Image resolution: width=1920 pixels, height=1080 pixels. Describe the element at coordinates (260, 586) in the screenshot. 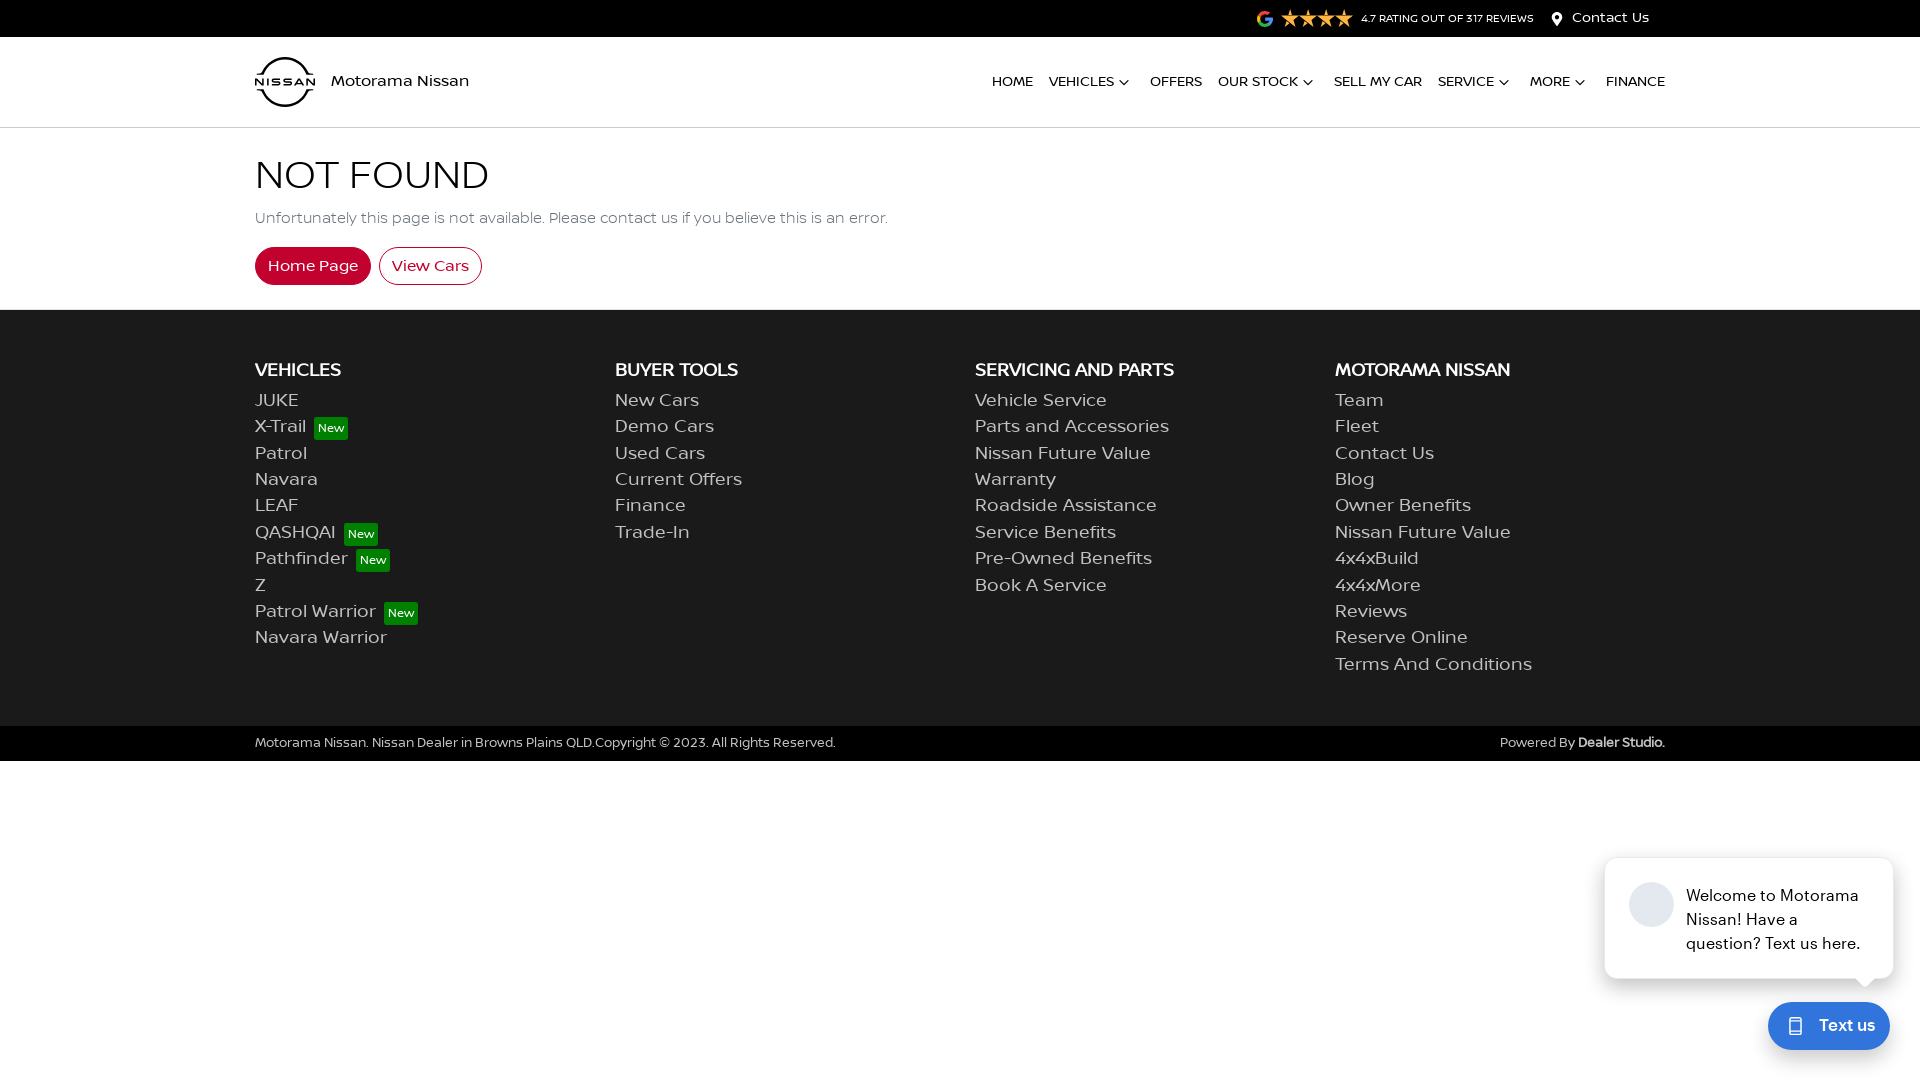

I see `Z` at that location.